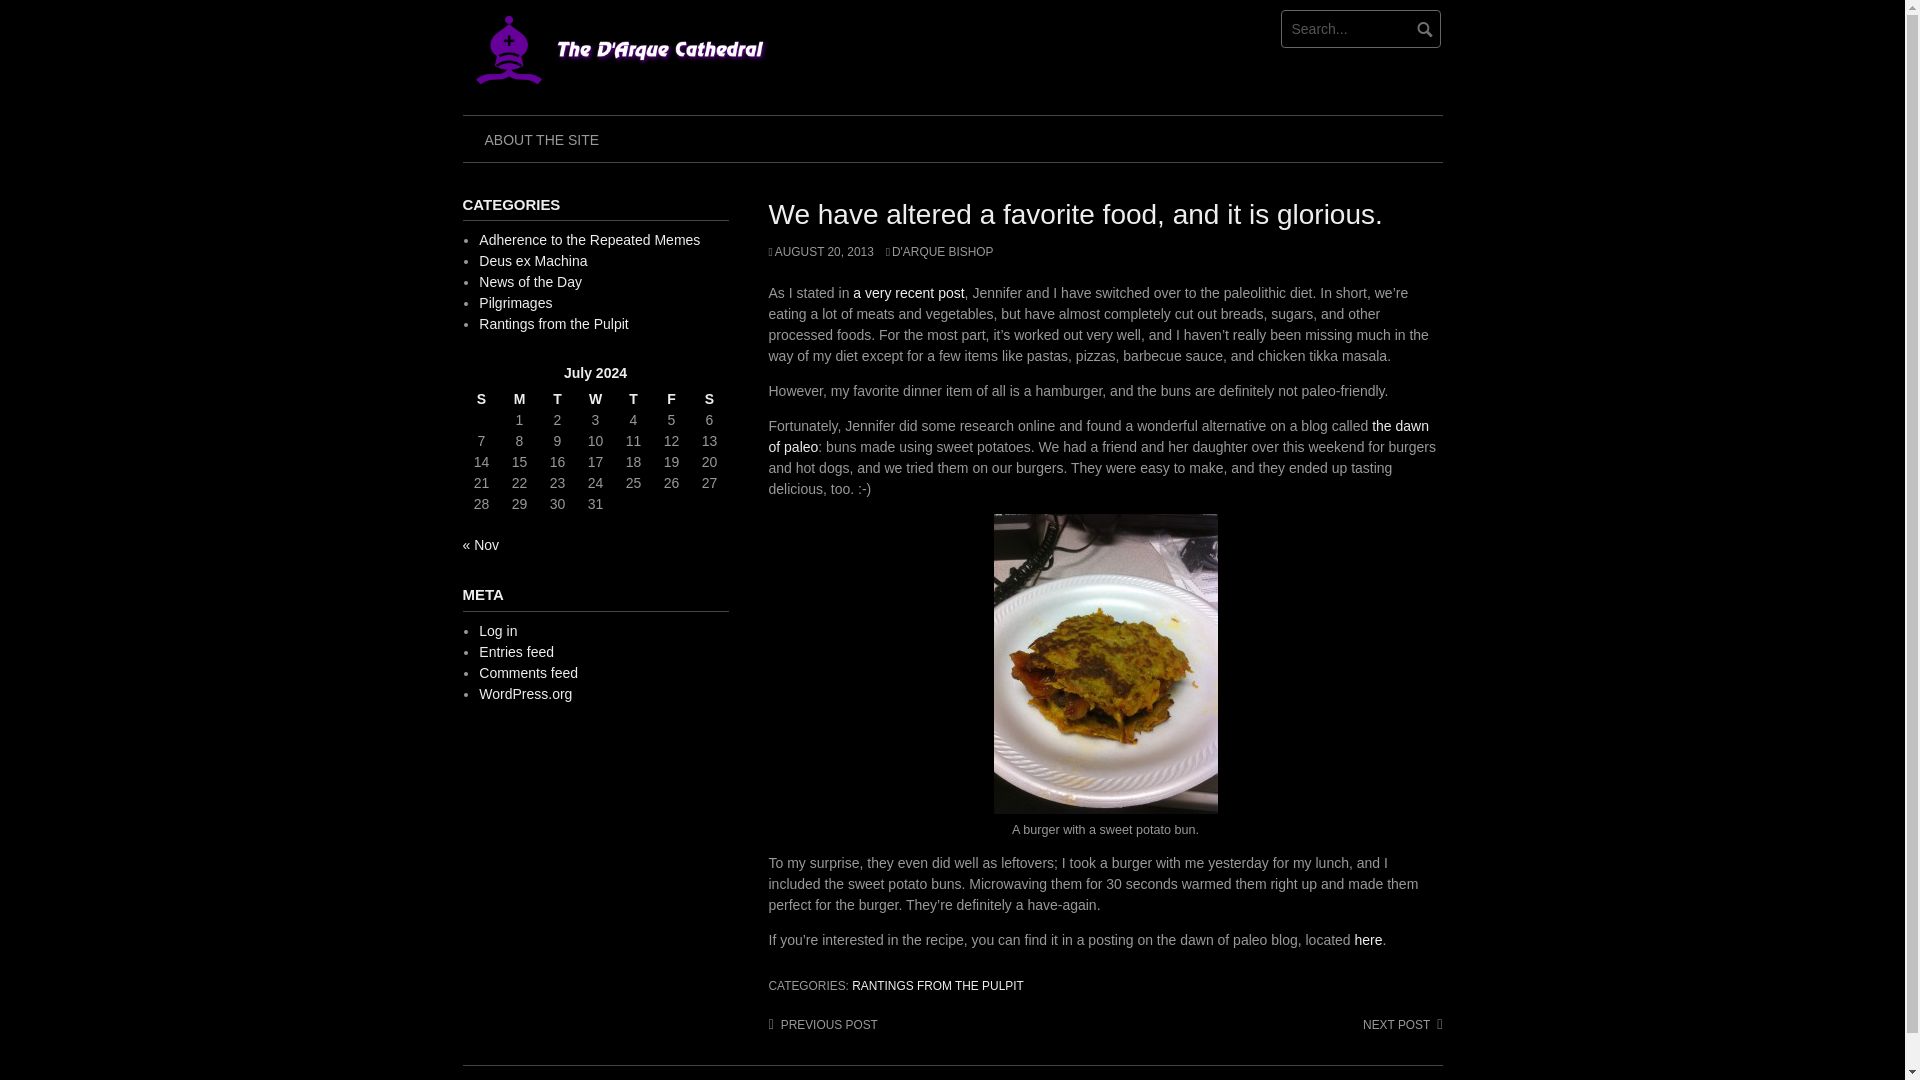 This screenshot has width=1920, height=1080. What do you see at coordinates (515, 302) in the screenshot?
I see `Pilgrimages` at bounding box center [515, 302].